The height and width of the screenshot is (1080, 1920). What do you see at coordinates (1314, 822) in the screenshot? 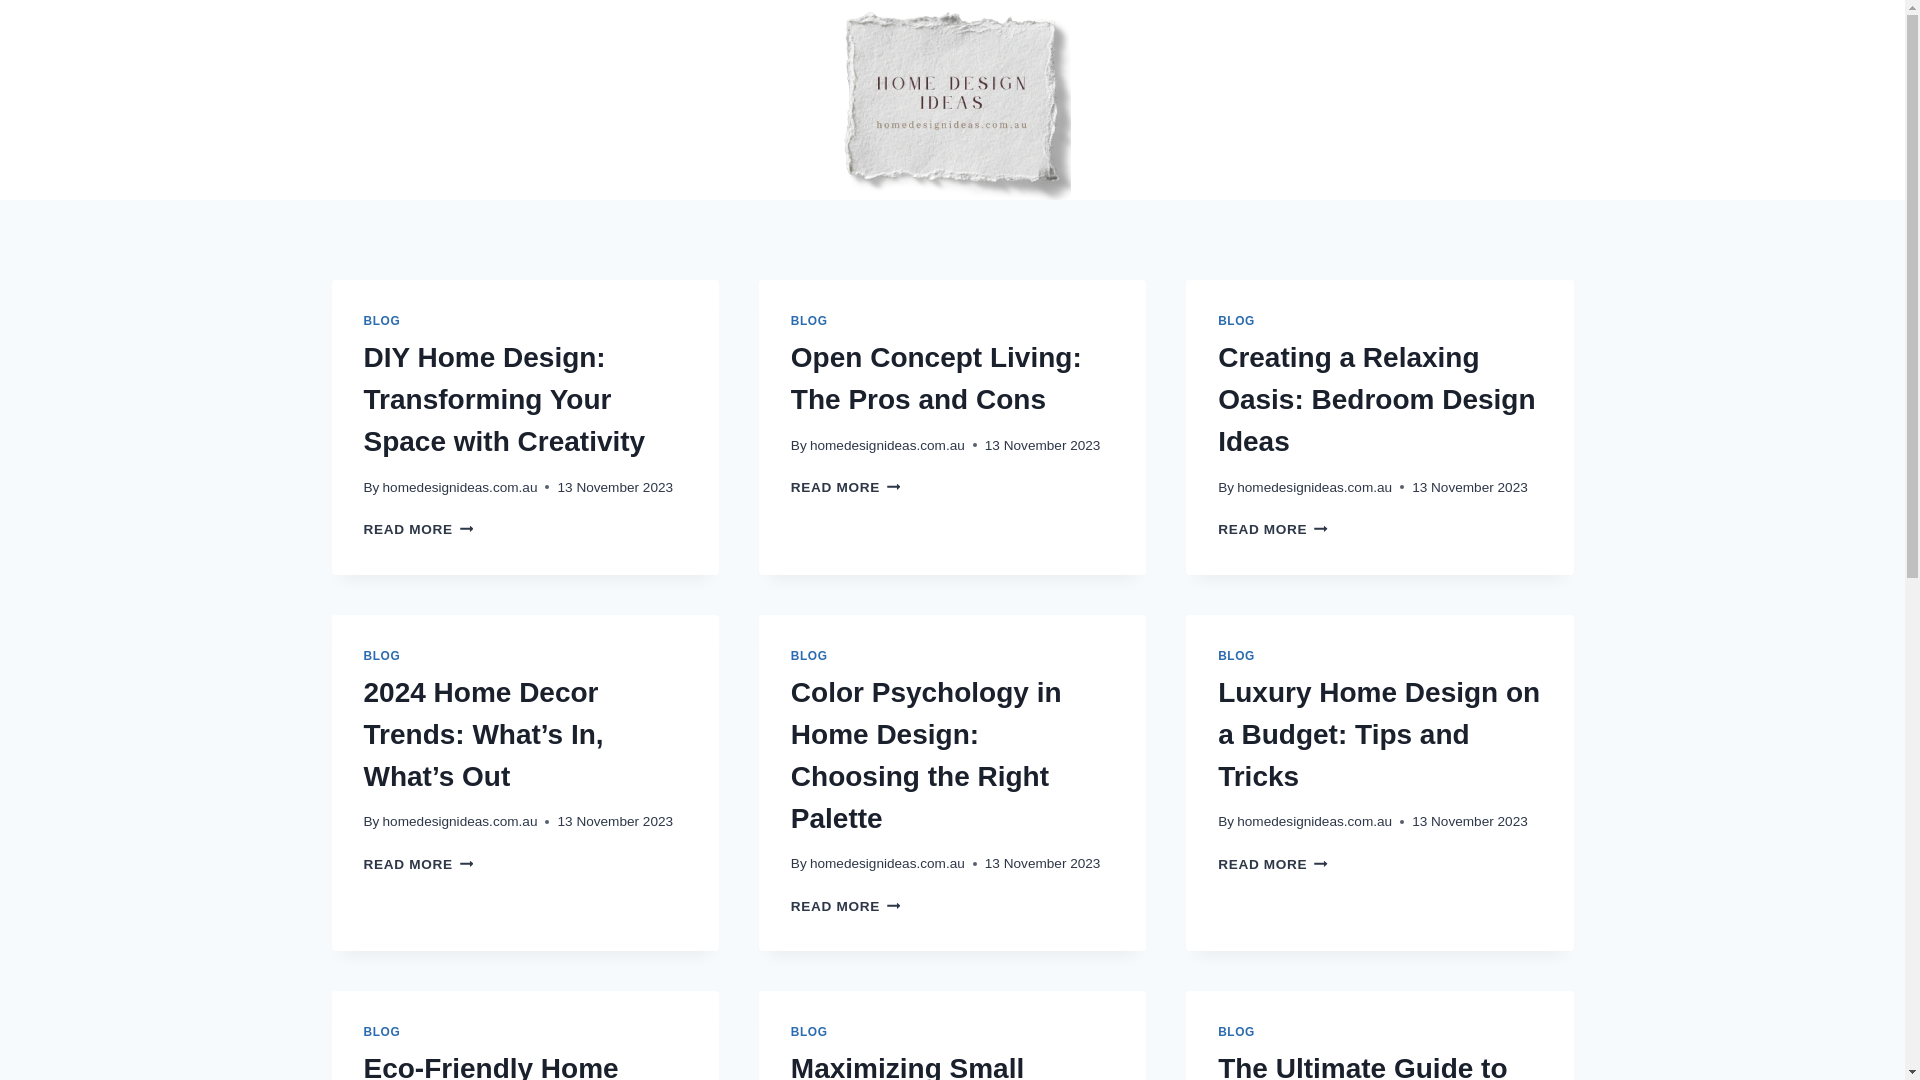
I see `homedesignideas.com.au` at bounding box center [1314, 822].